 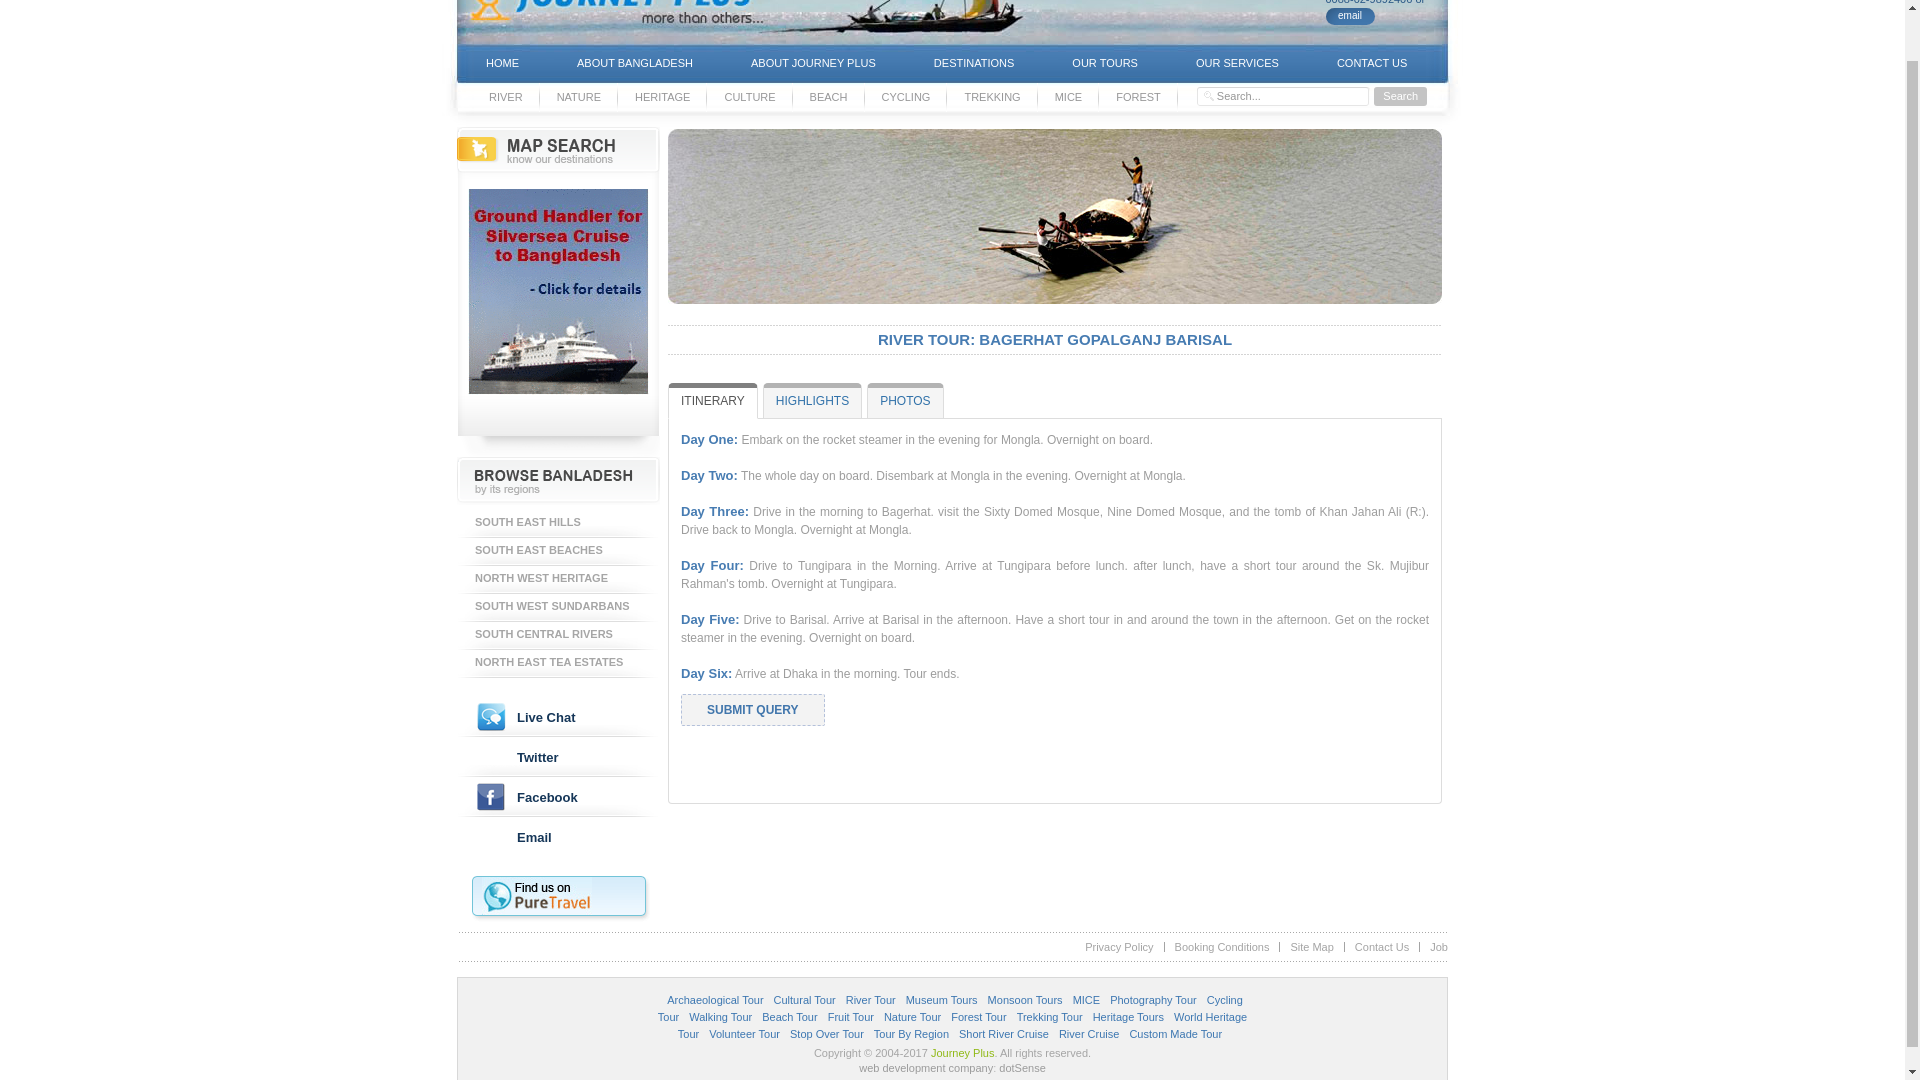 What do you see at coordinates (558, 636) in the screenshot?
I see `River and Greenery of the Central South` at bounding box center [558, 636].